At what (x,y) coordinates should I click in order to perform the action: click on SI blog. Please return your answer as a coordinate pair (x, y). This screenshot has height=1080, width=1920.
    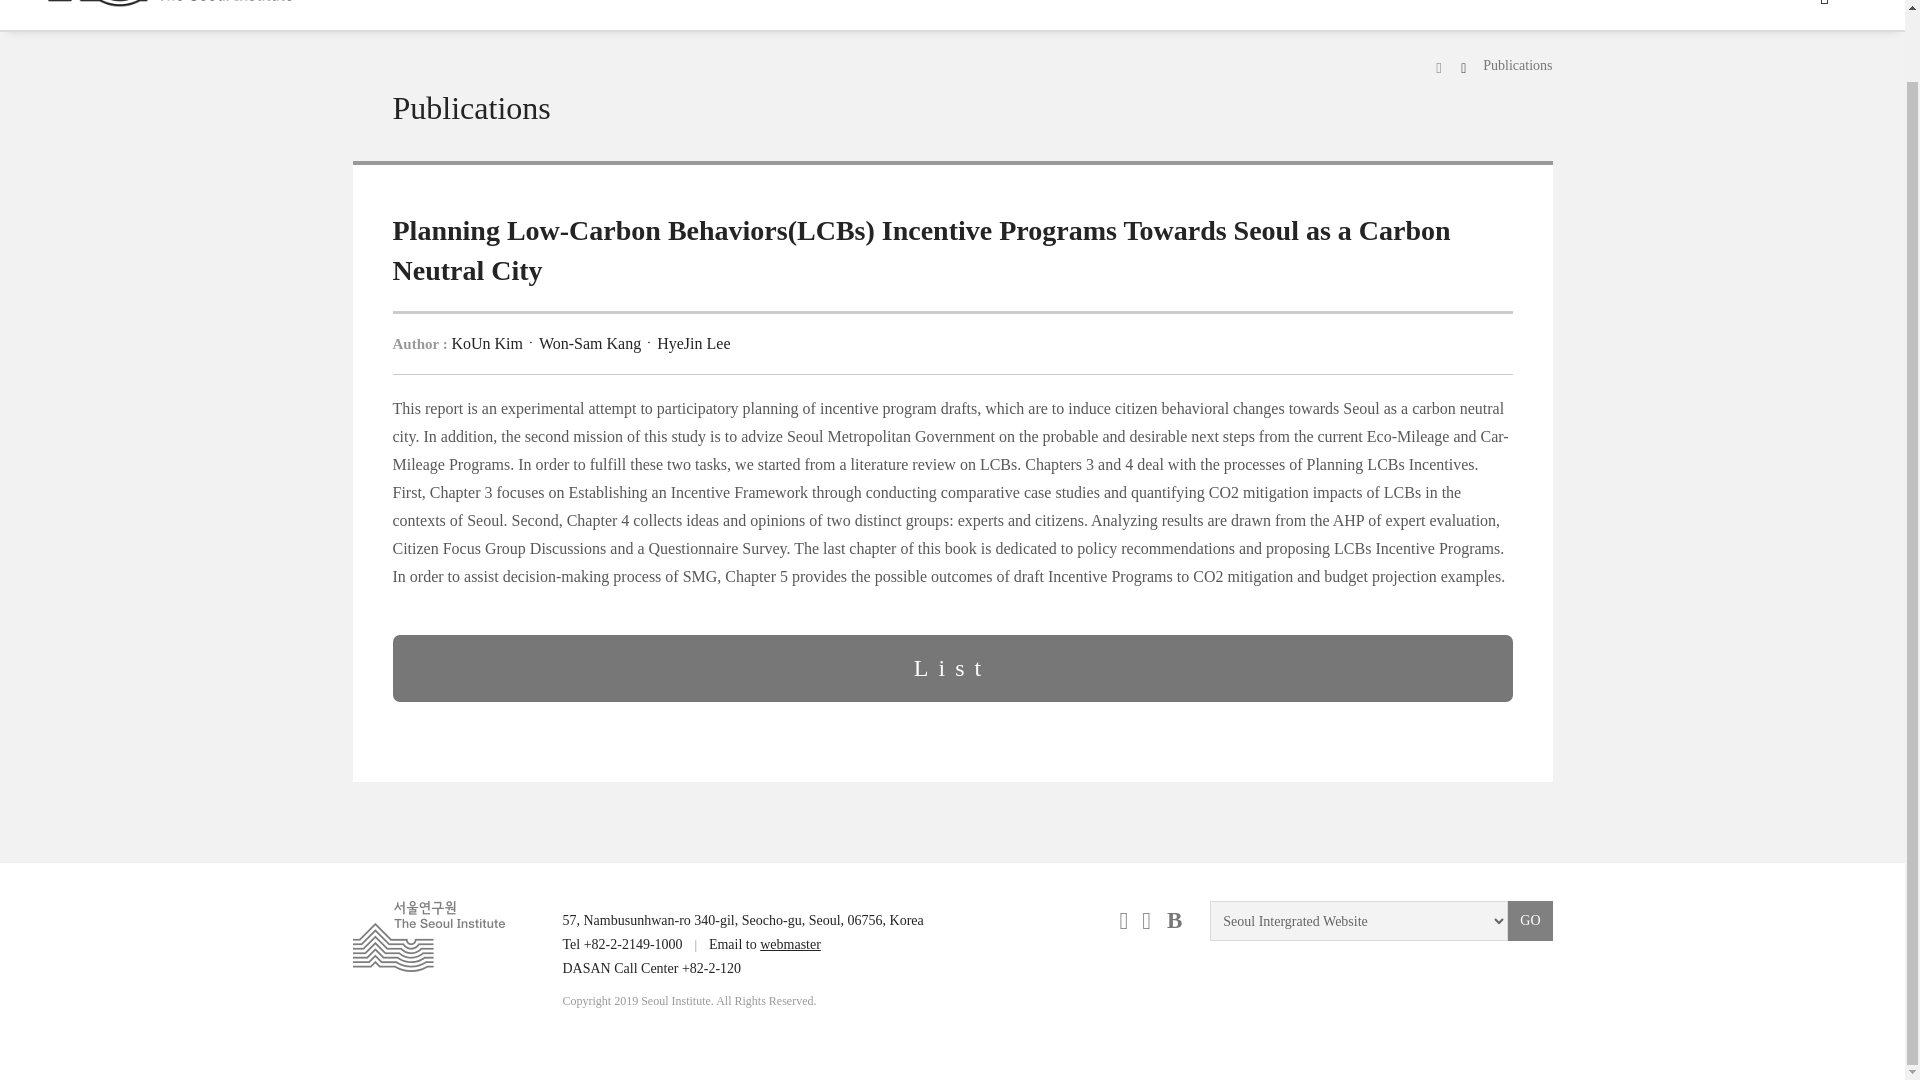
    Looking at the image, I should click on (1174, 920).